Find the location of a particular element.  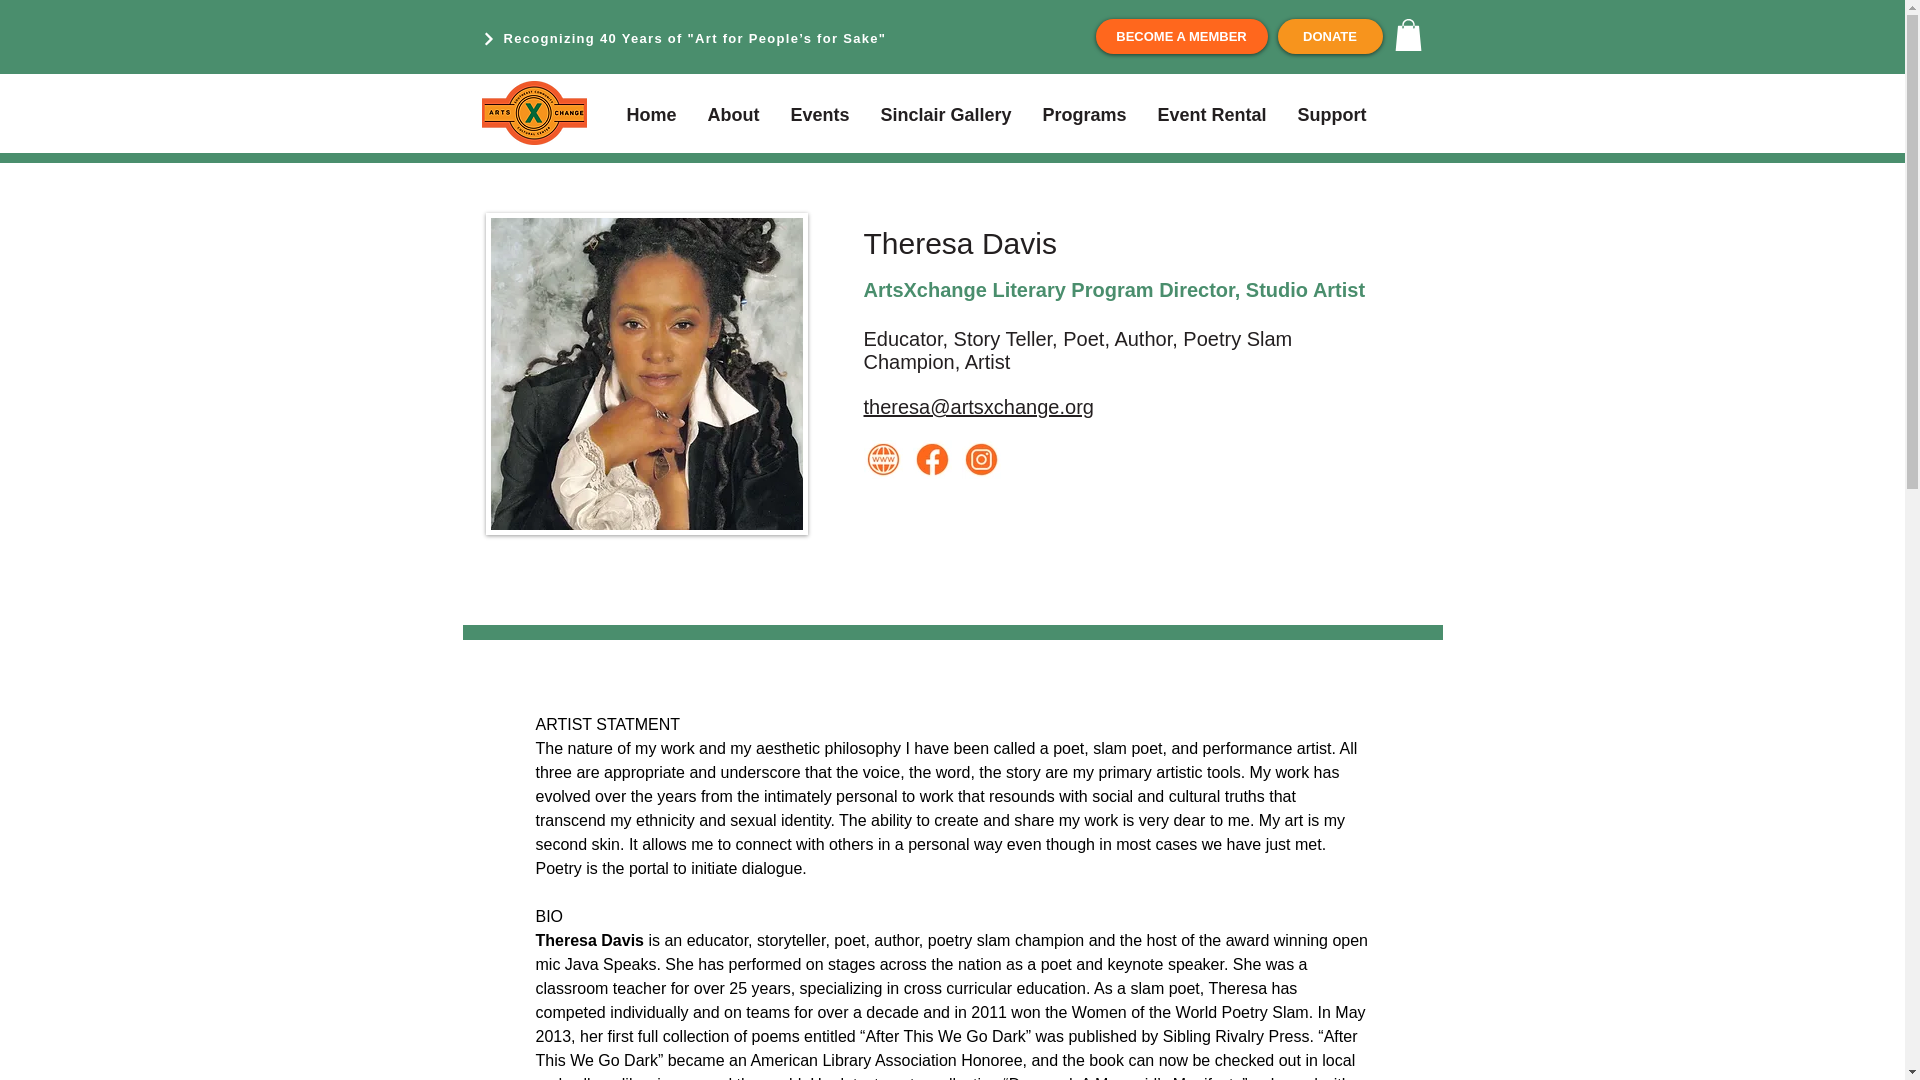

About is located at coordinates (732, 114).